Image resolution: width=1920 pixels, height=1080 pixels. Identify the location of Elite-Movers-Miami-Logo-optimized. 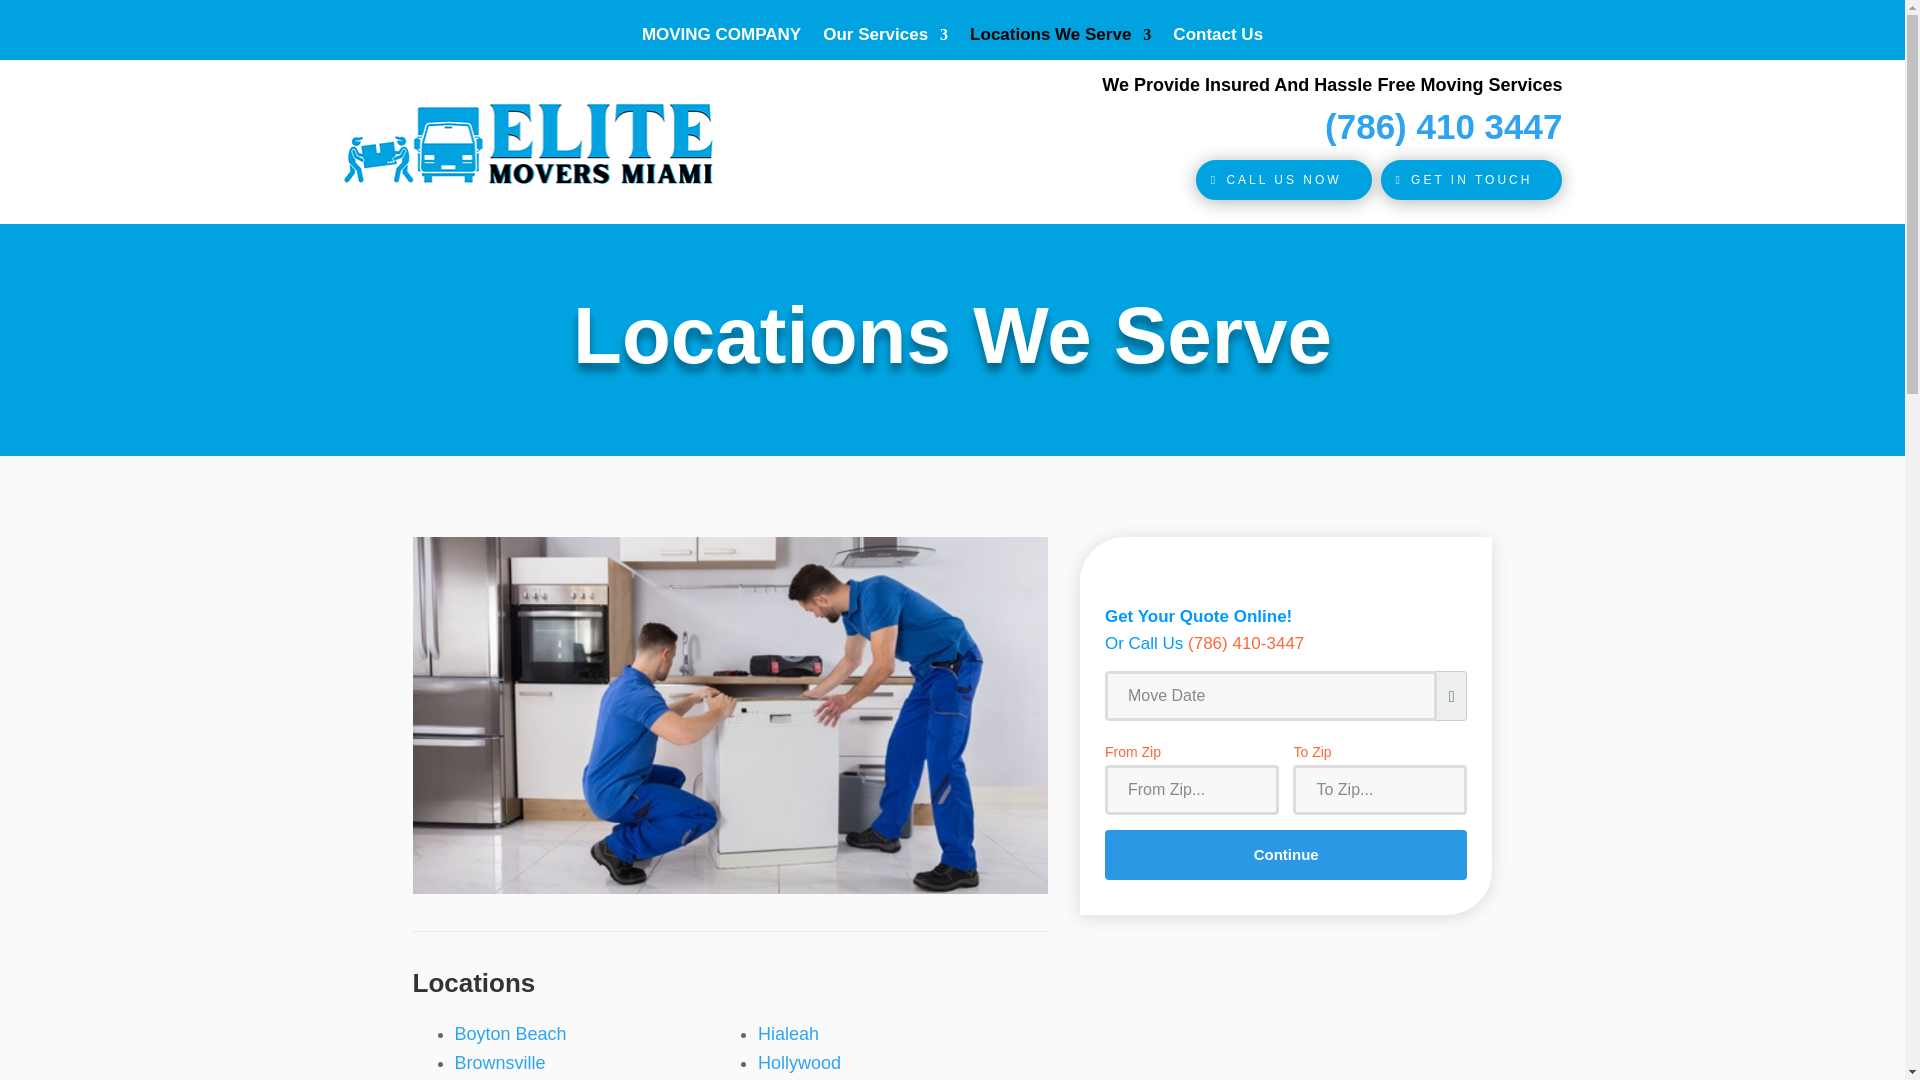
(528, 144).